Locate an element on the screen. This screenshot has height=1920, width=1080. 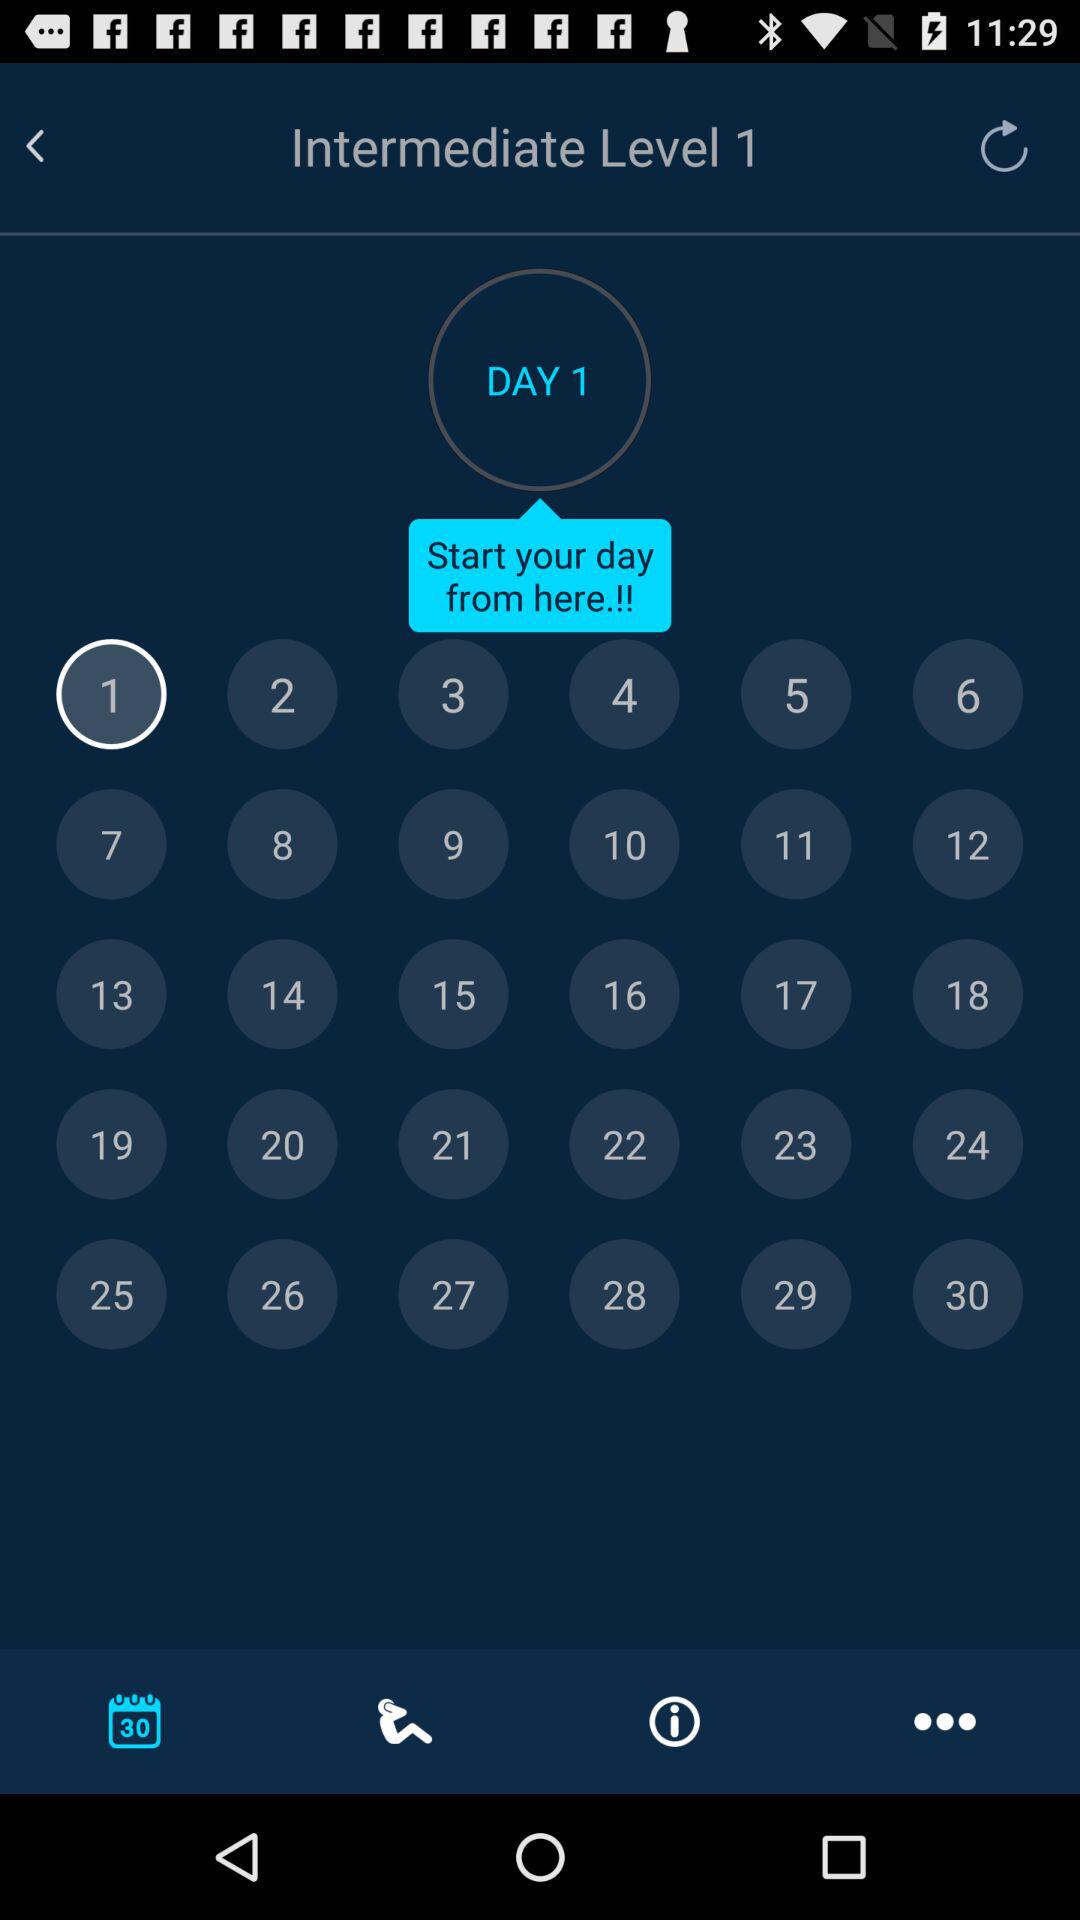
go to day 2 is located at coordinates (282, 694).